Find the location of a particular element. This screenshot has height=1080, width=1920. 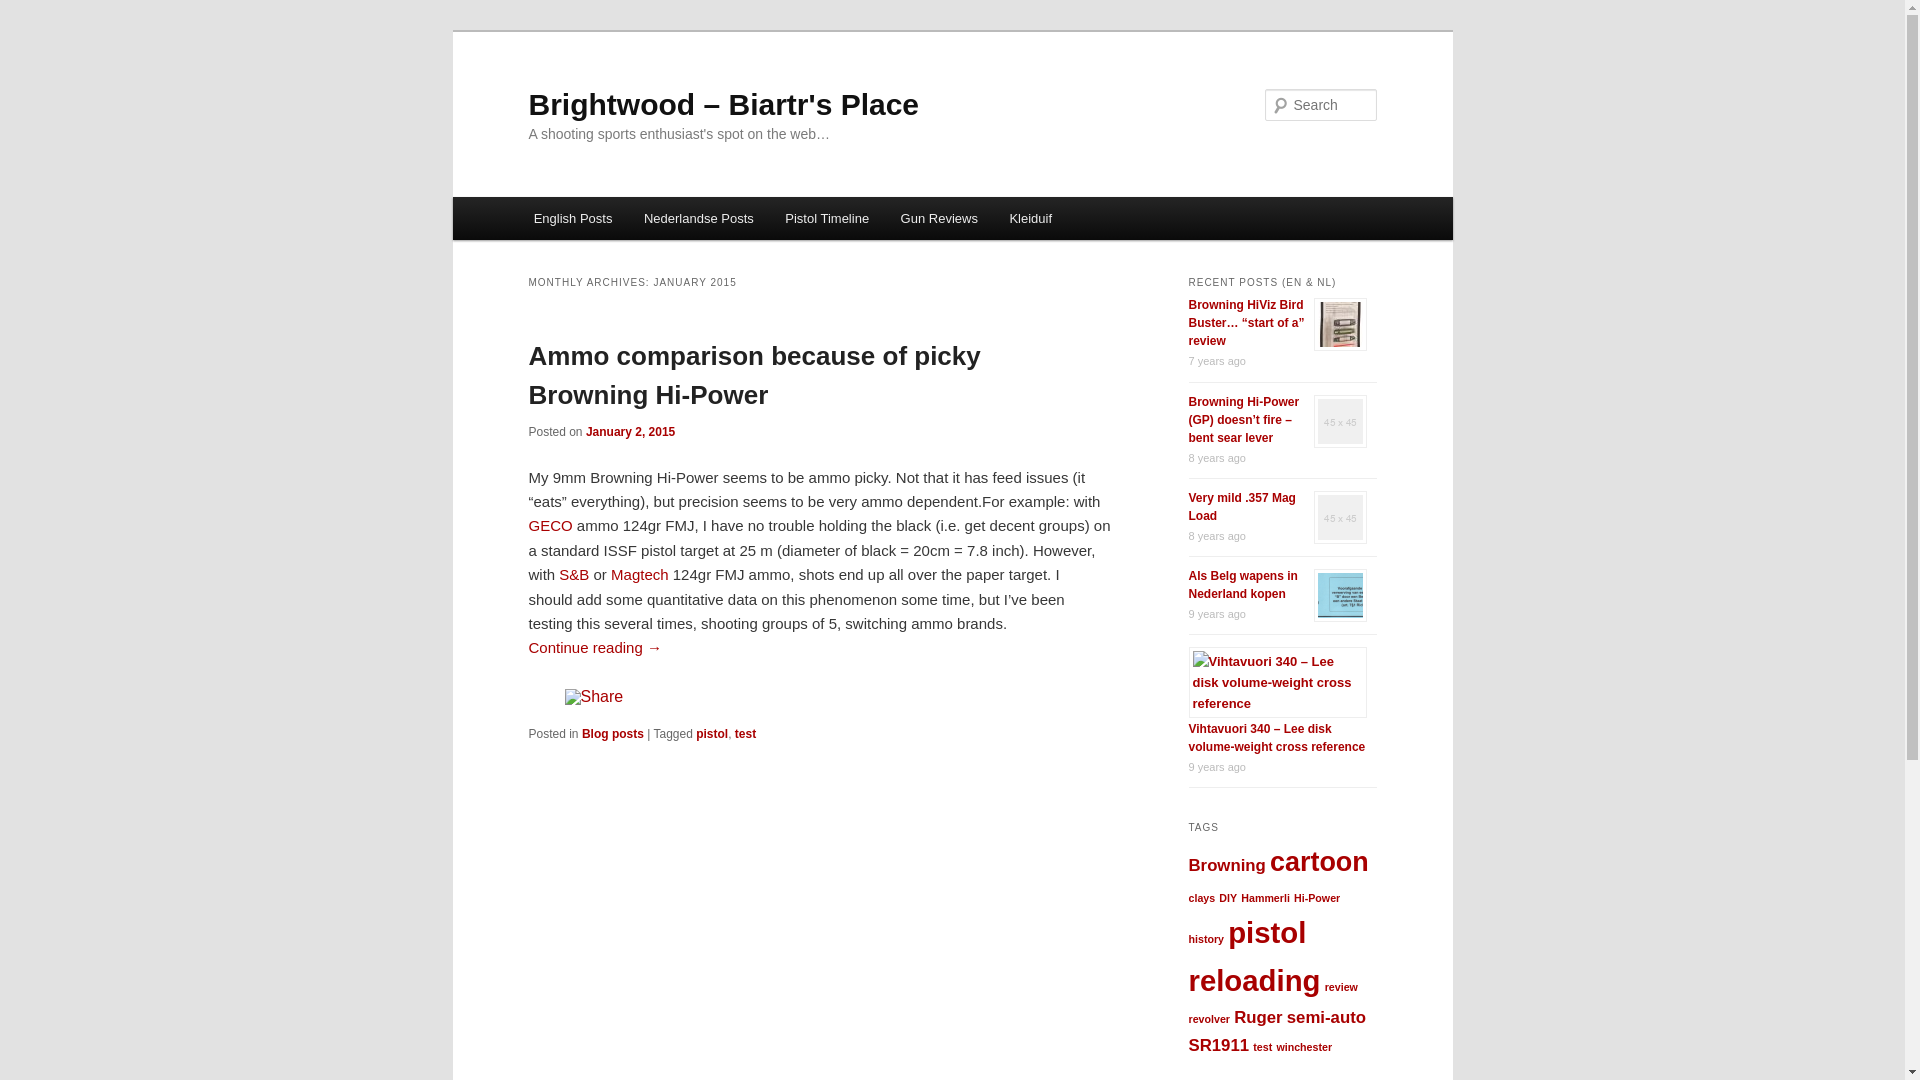

pistol is located at coordinates (1267, 932).